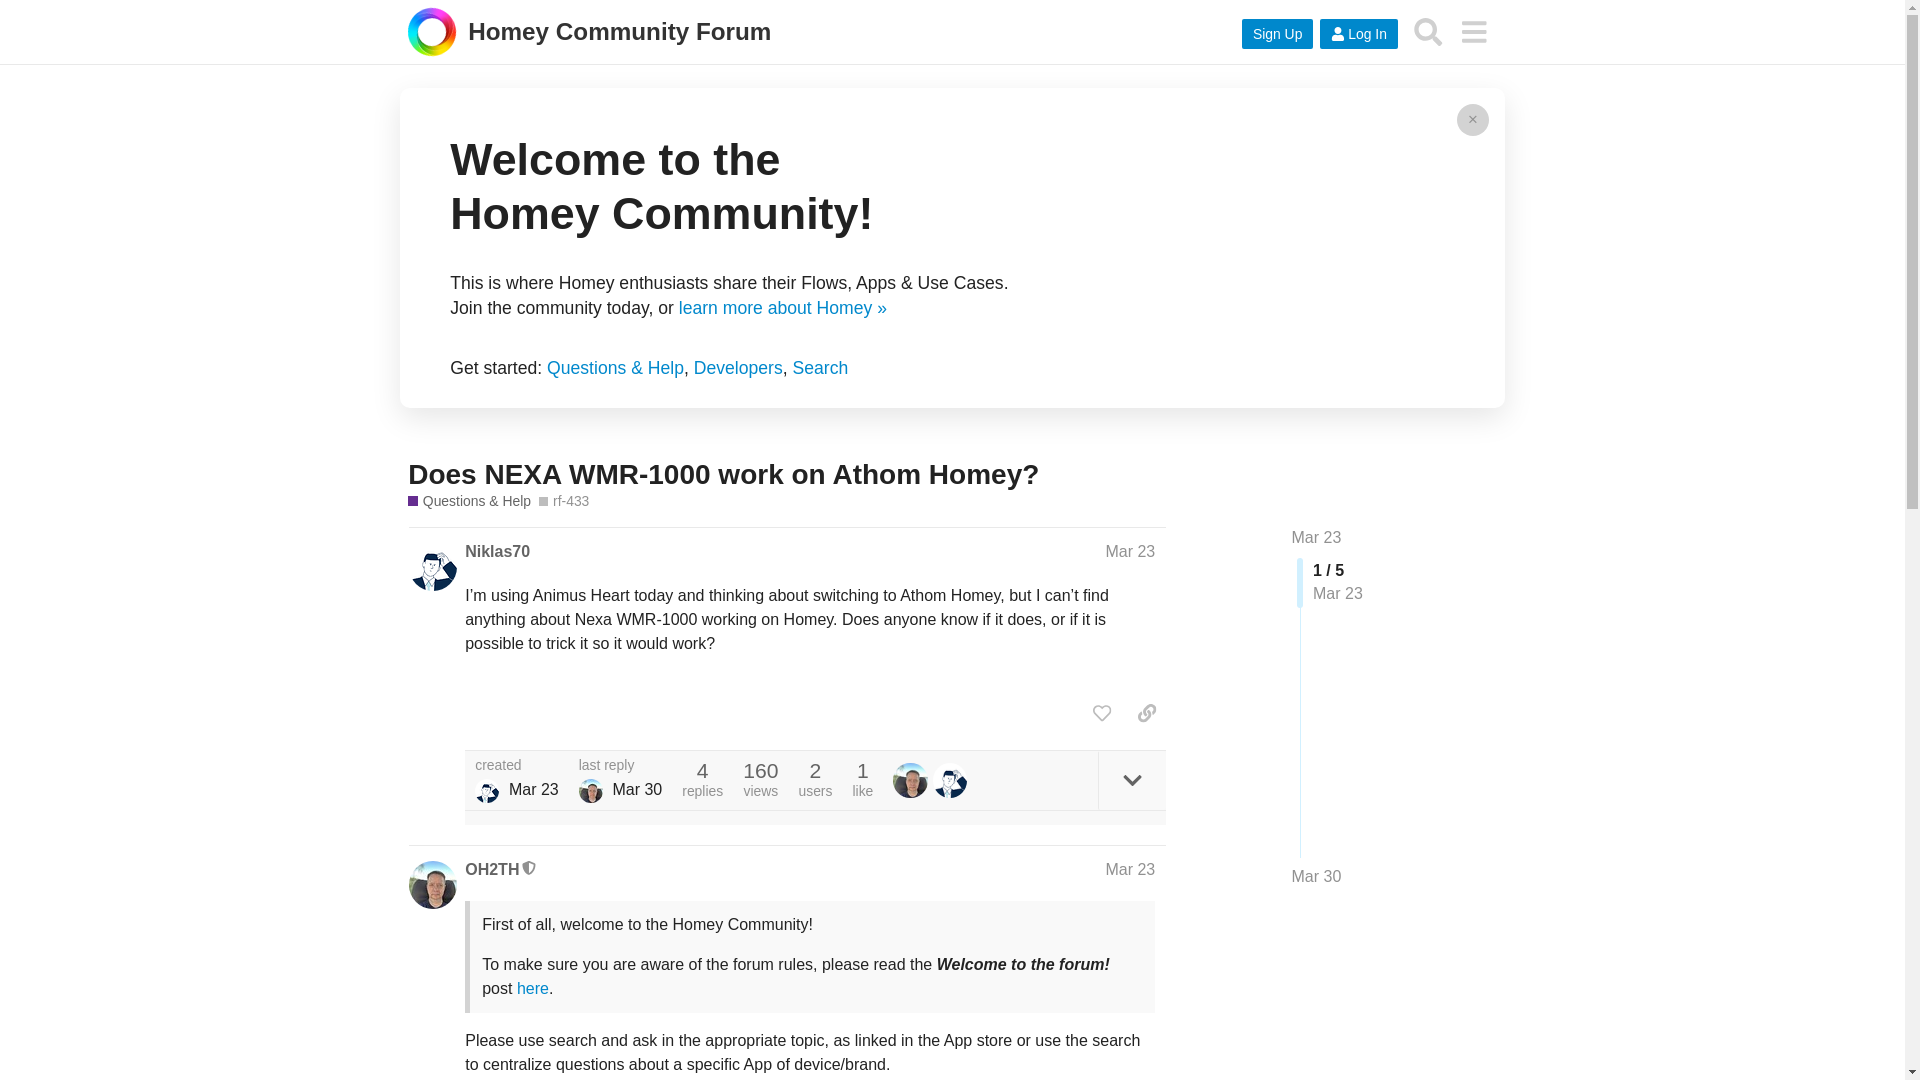 This screenshot has width=1920, height=1080. What do you see at coordinates (1317, 876) in the screenshot?
I see `Mar 30` at bounding box center [1317, 876].